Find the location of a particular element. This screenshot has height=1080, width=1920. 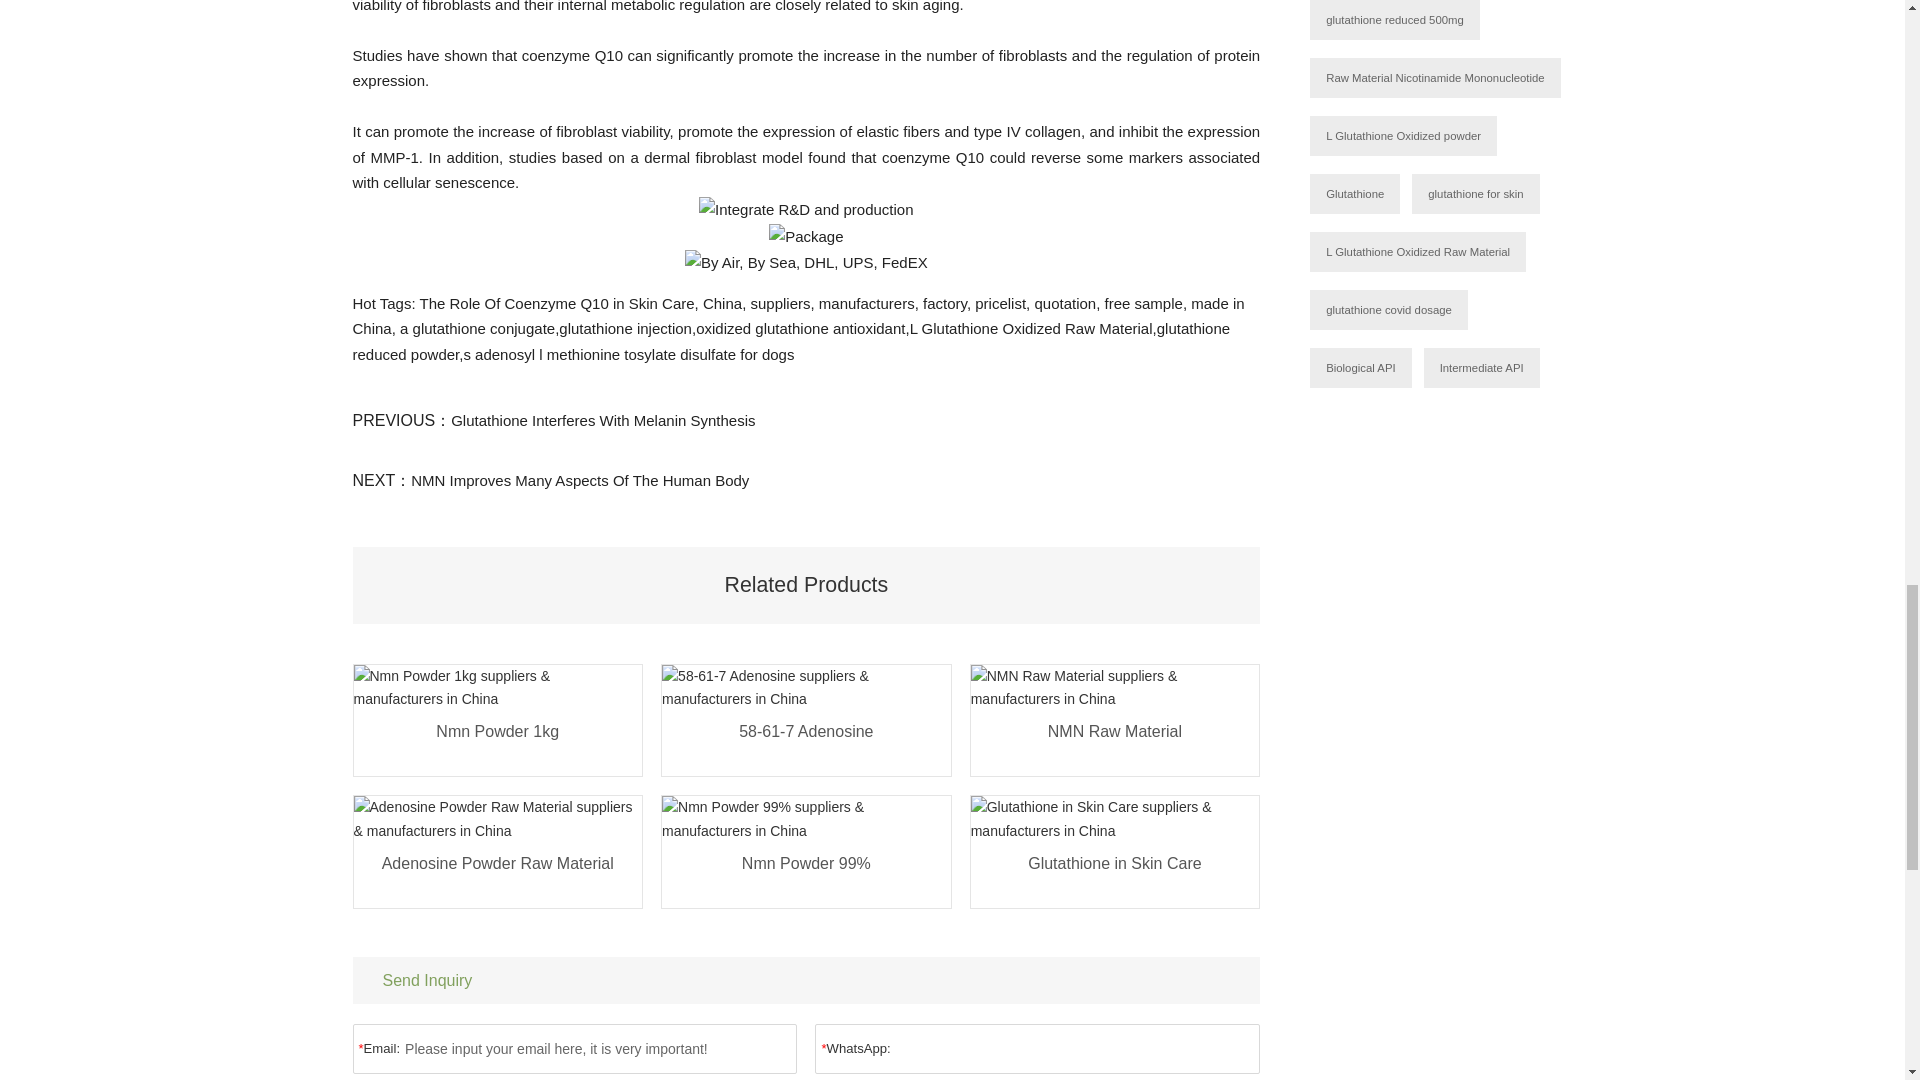

glutathione reduced powder is located at coordinates (790, 340).